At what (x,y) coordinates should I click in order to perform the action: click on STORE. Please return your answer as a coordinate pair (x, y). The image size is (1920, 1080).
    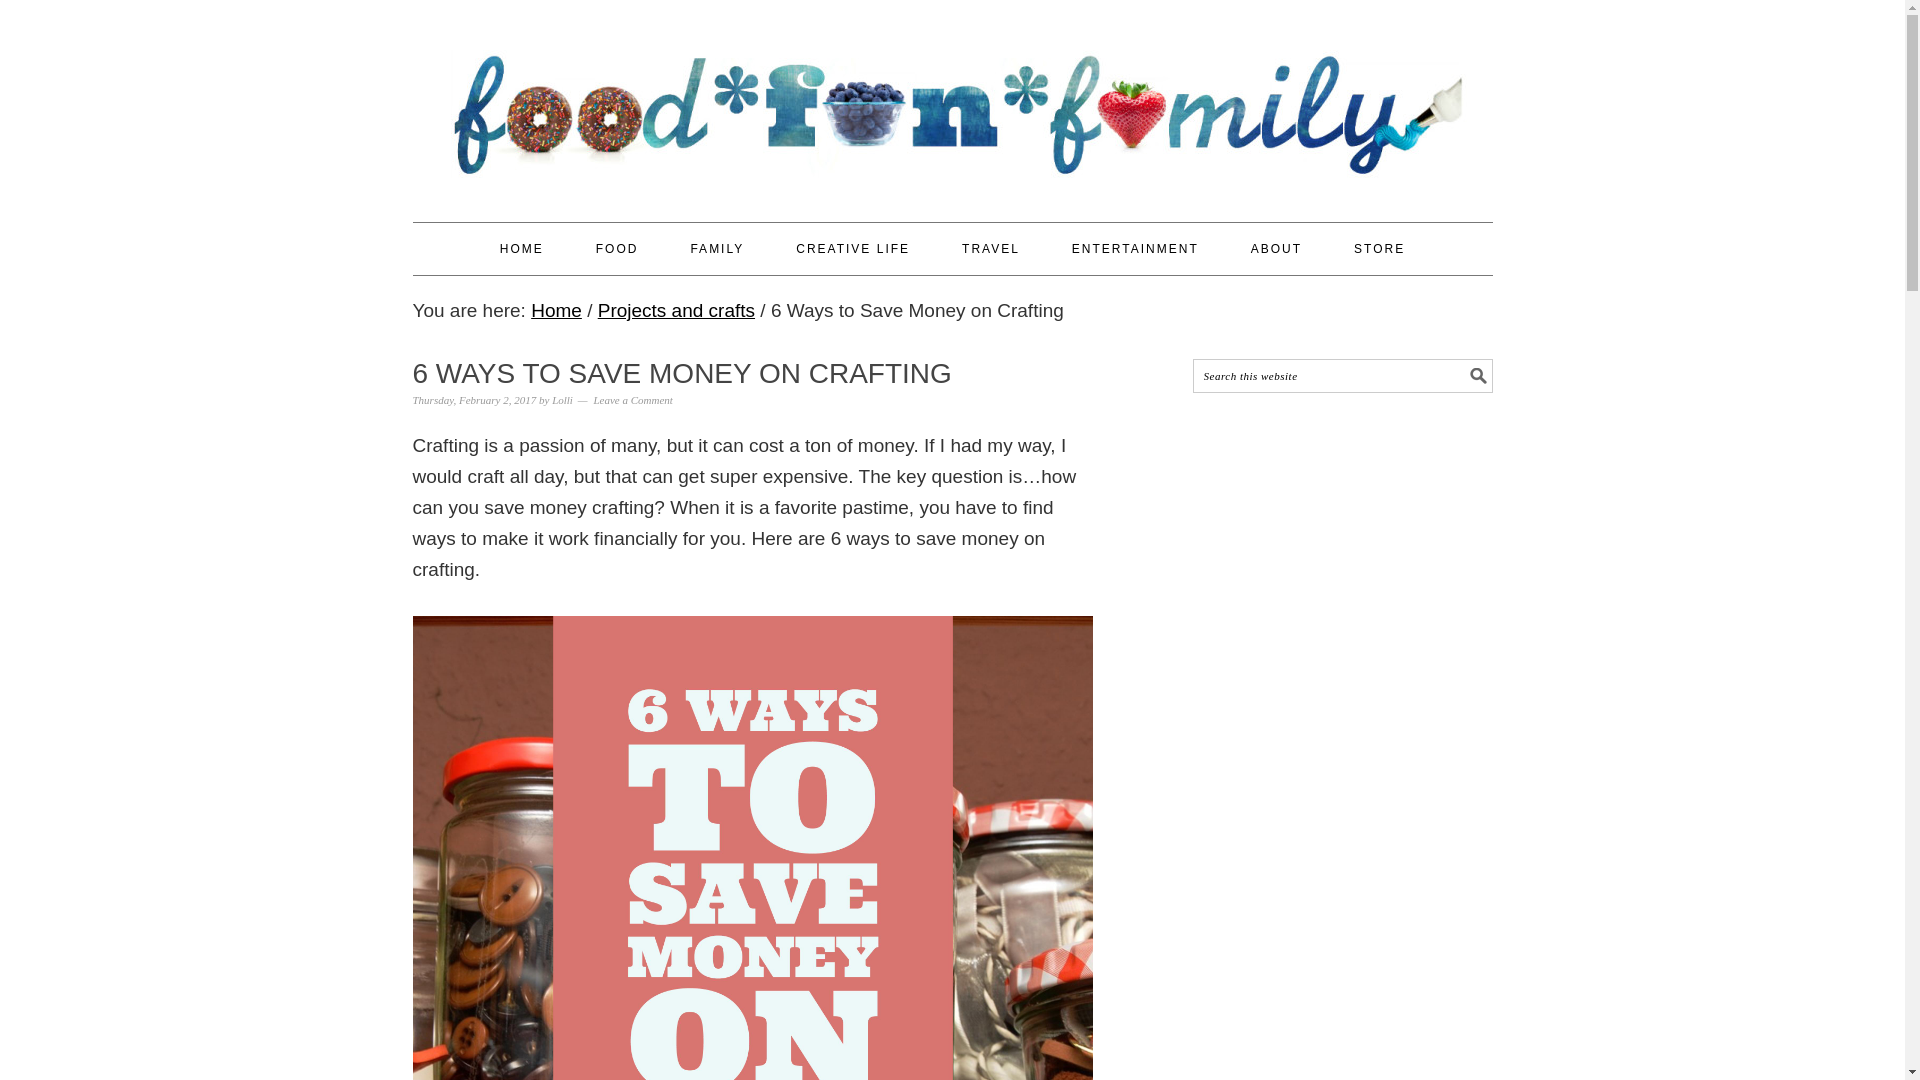
    Looking at the image, I should click on (1379, 248).